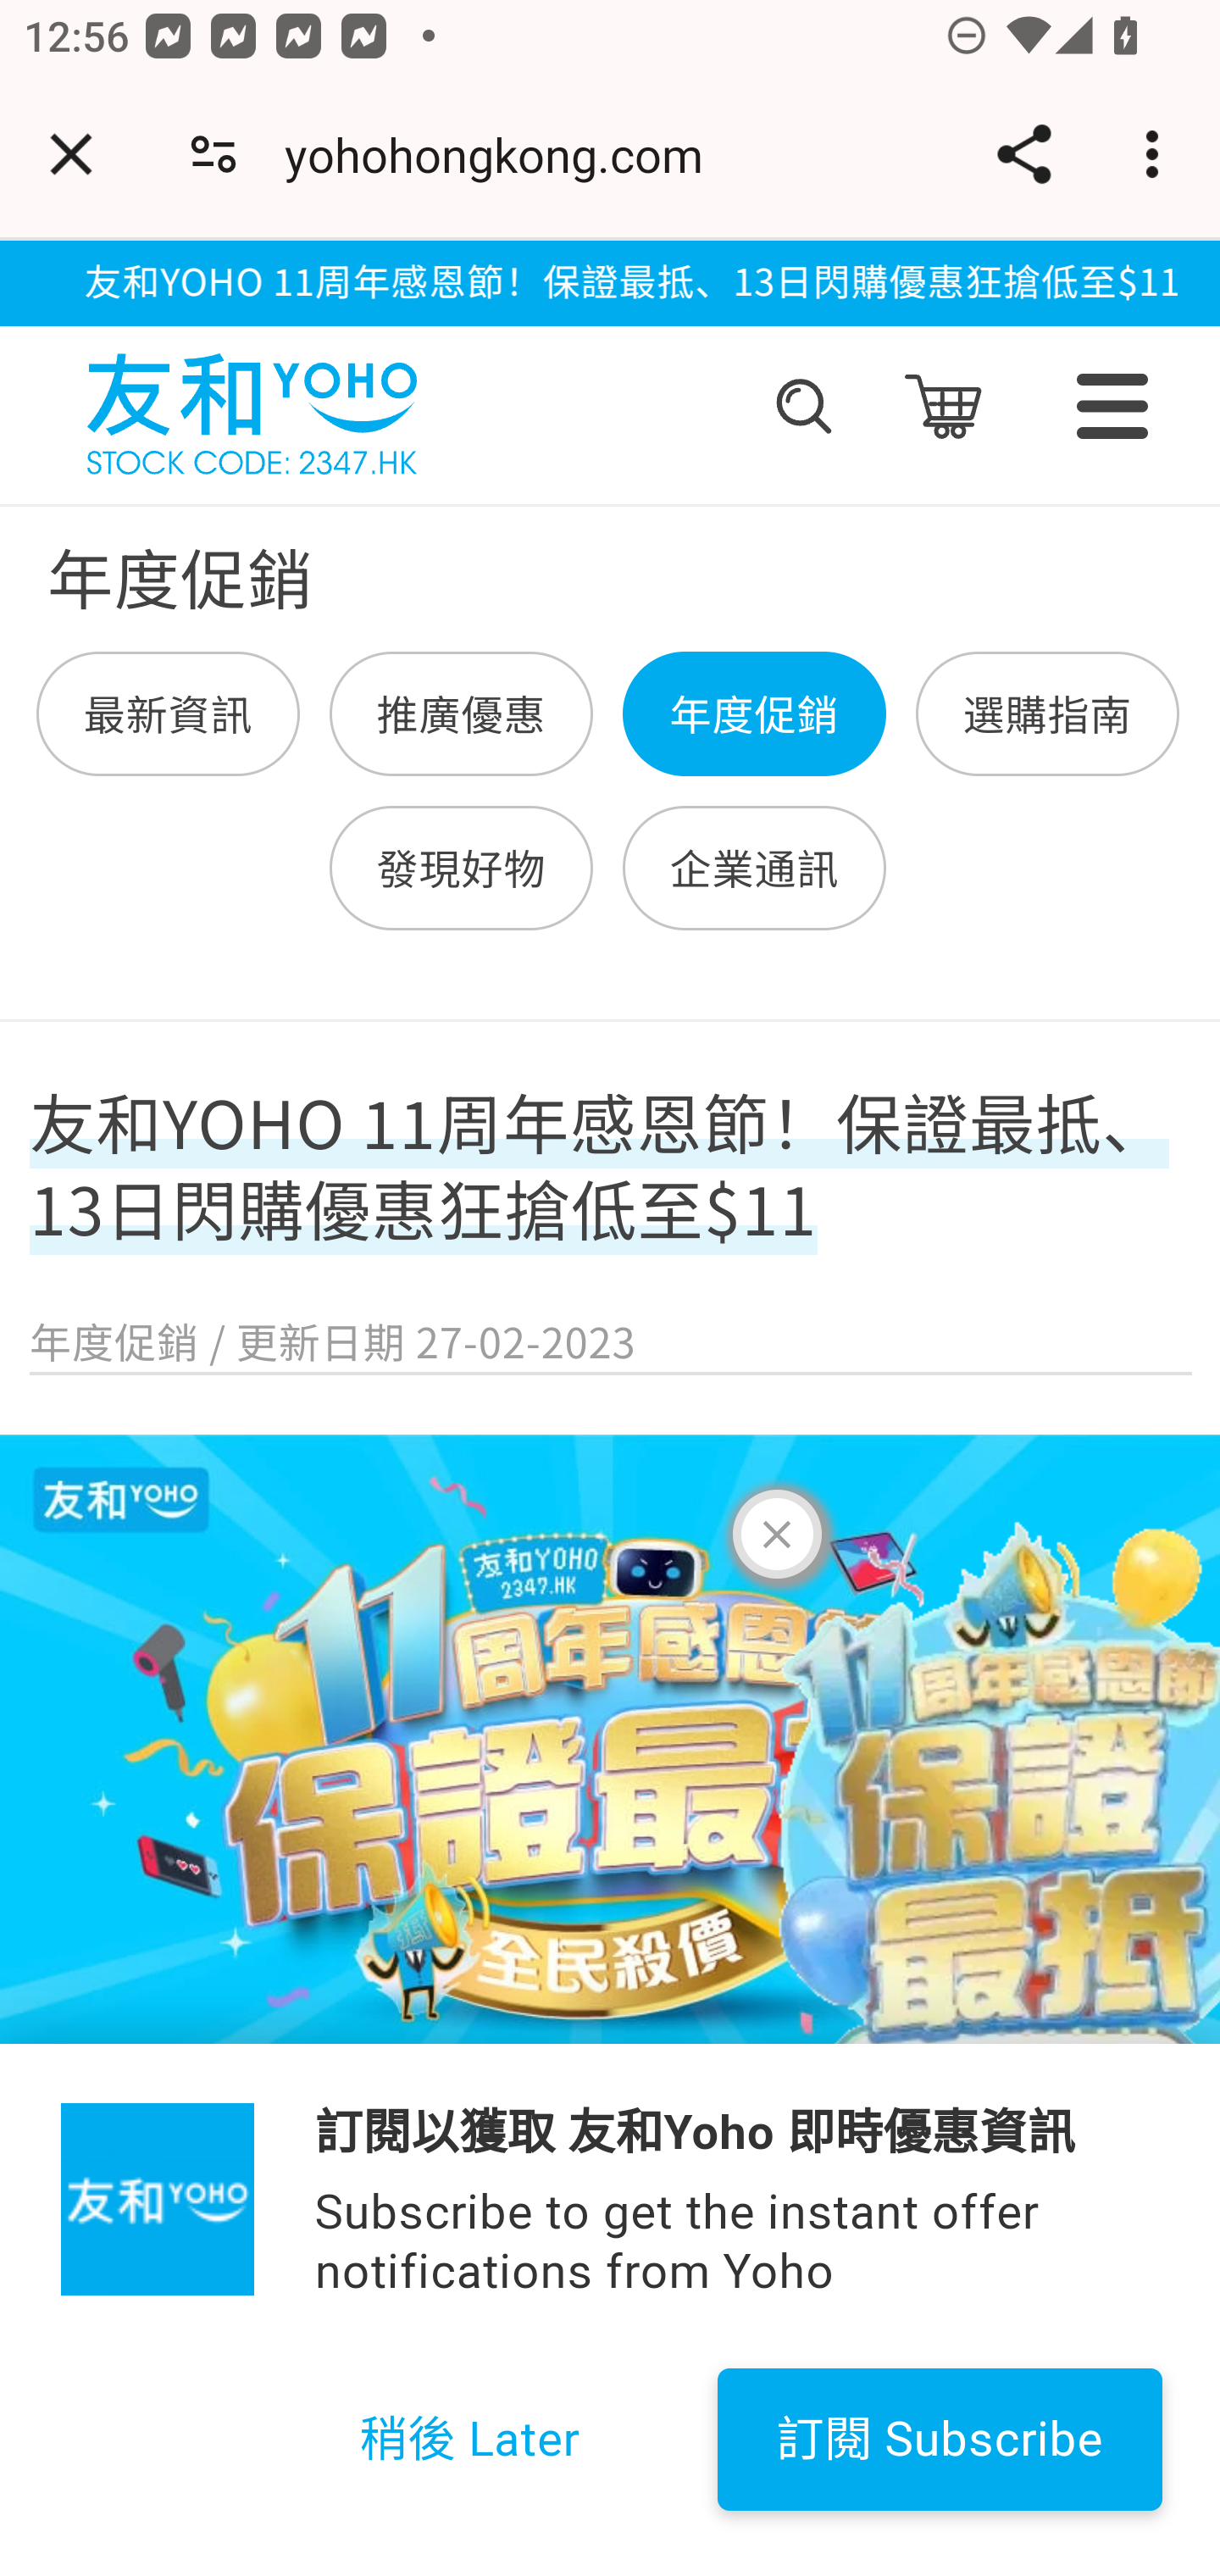 This screenshot has width=1220, height=2576. What do you see at coordinates (213, 154) in the screenshot?
I see `Connection is secure` at bounding box center [213, 154].